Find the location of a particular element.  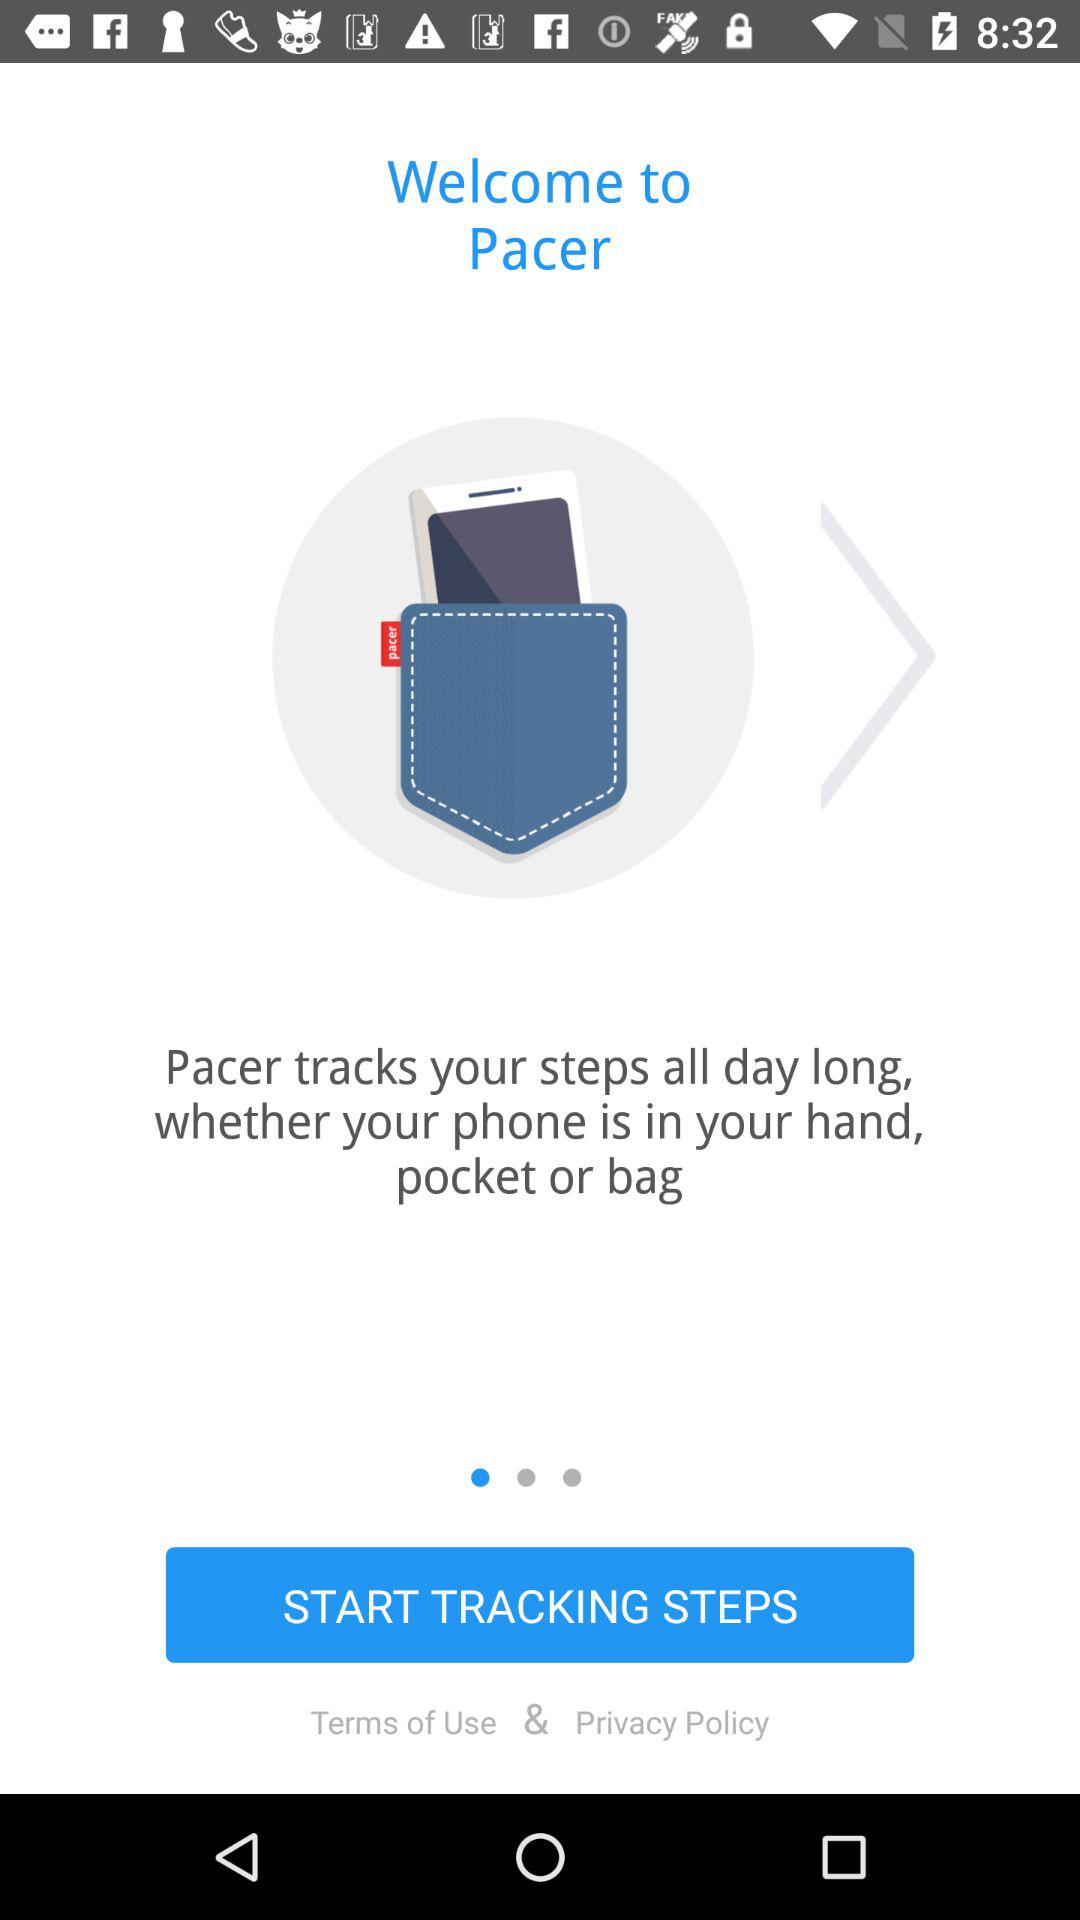

click privacy policy icon is located at coordinates (672, 1721).